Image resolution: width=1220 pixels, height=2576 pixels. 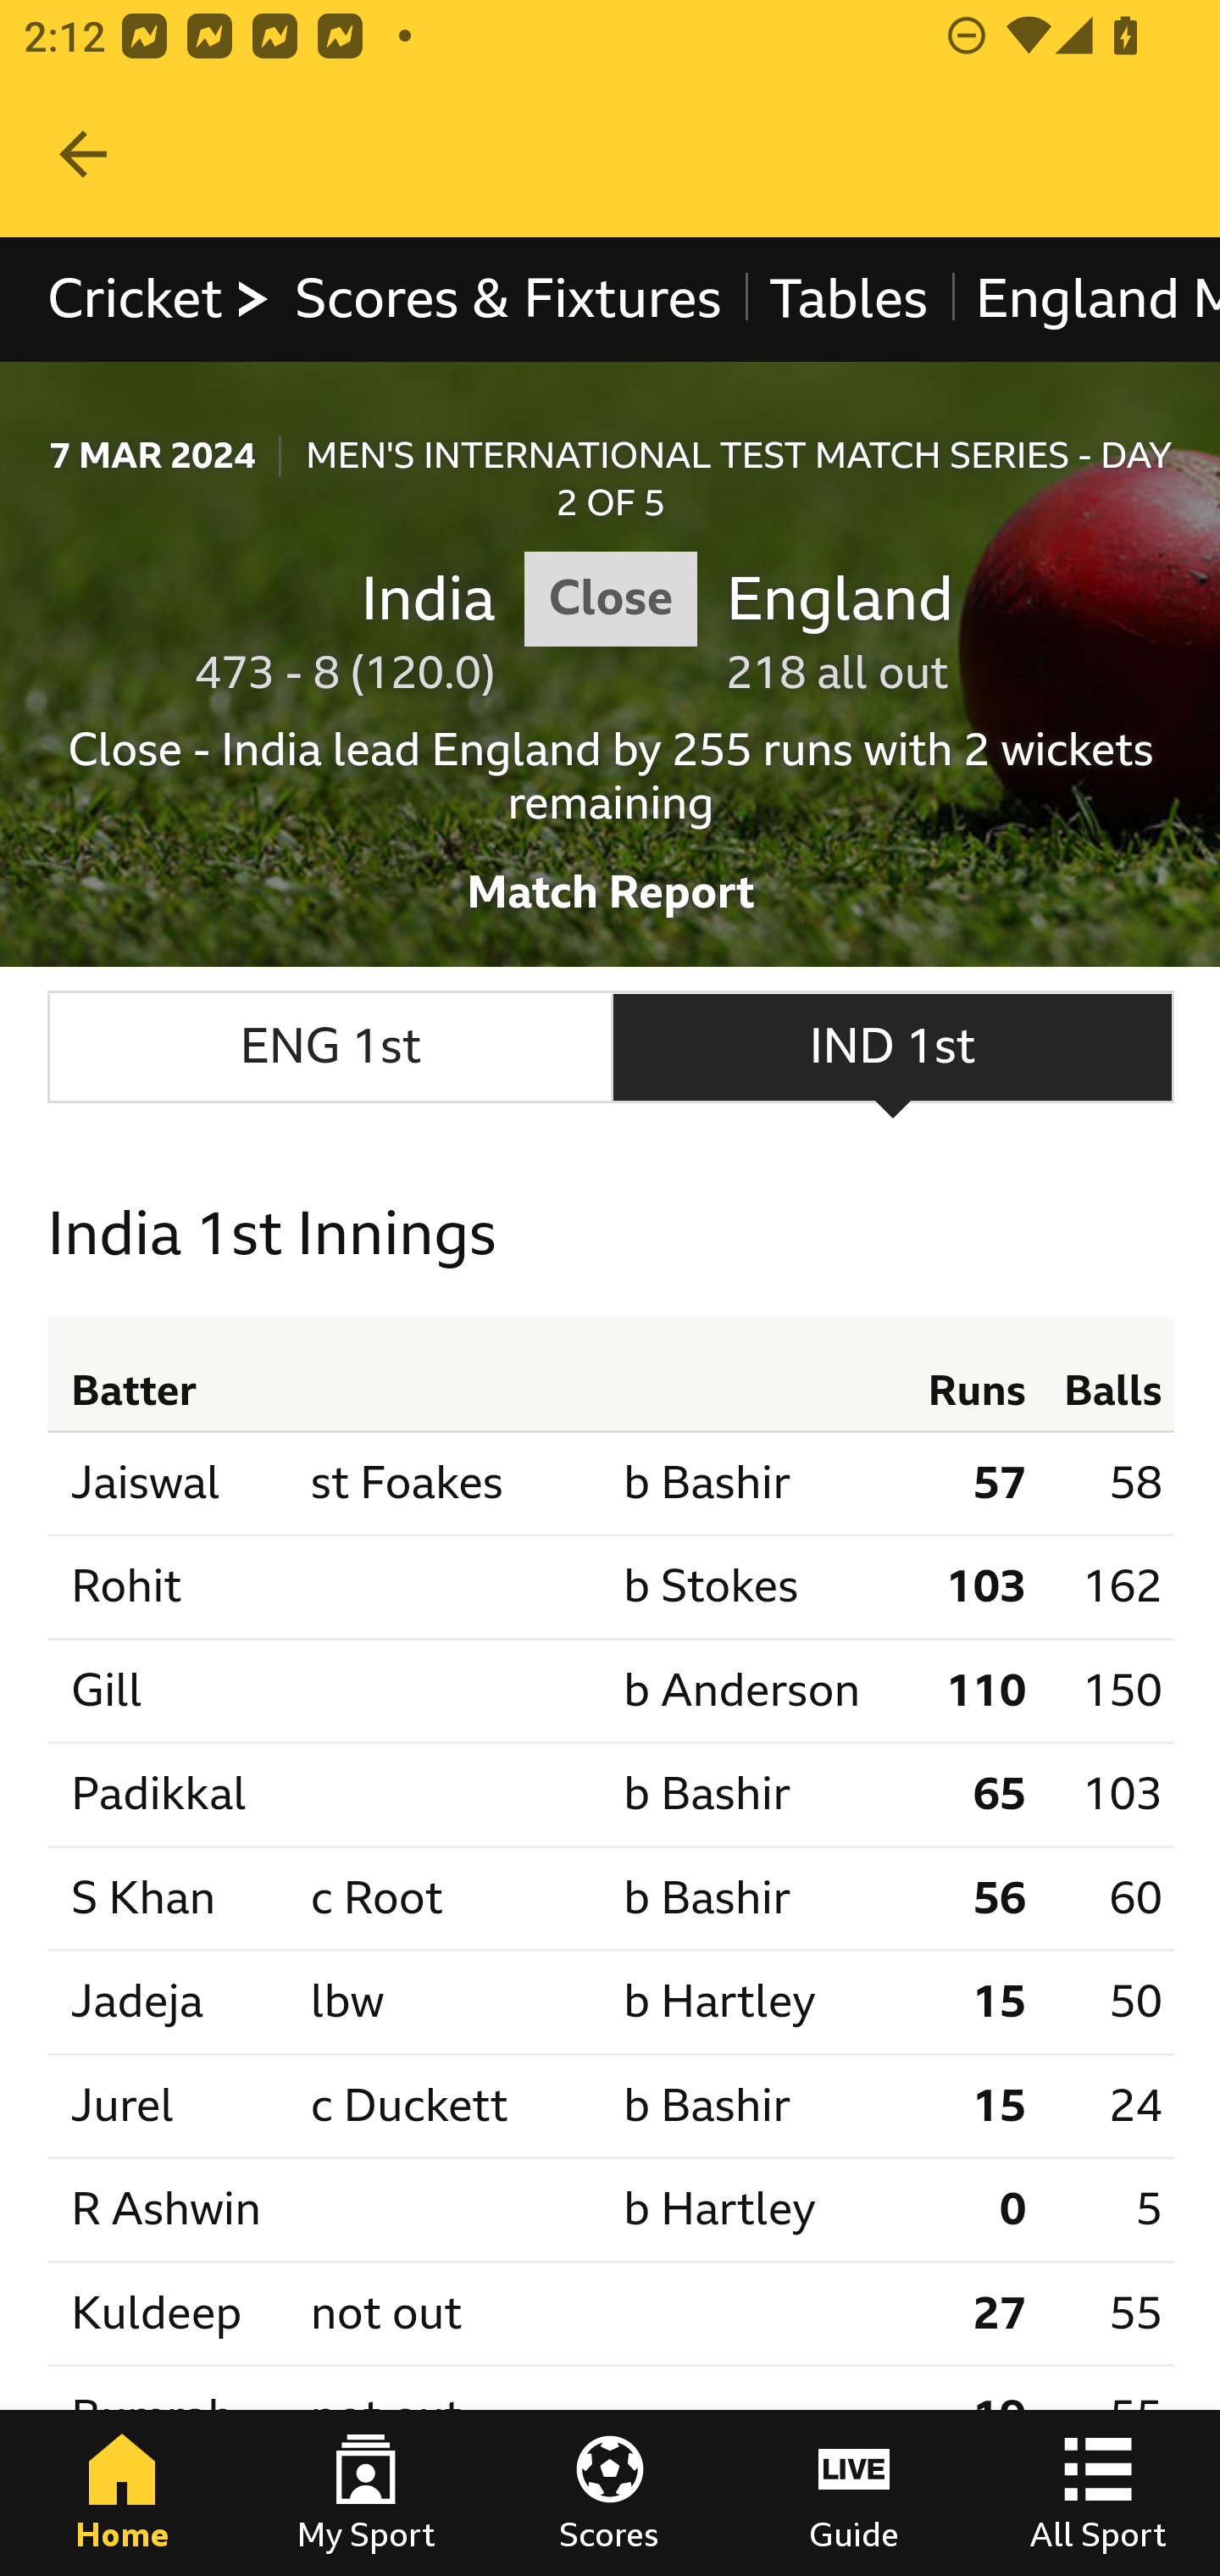 What do you see at coordinates (366, 2493) in the screenshot?
I see `My Sport` at bounding box center [366, 2493].